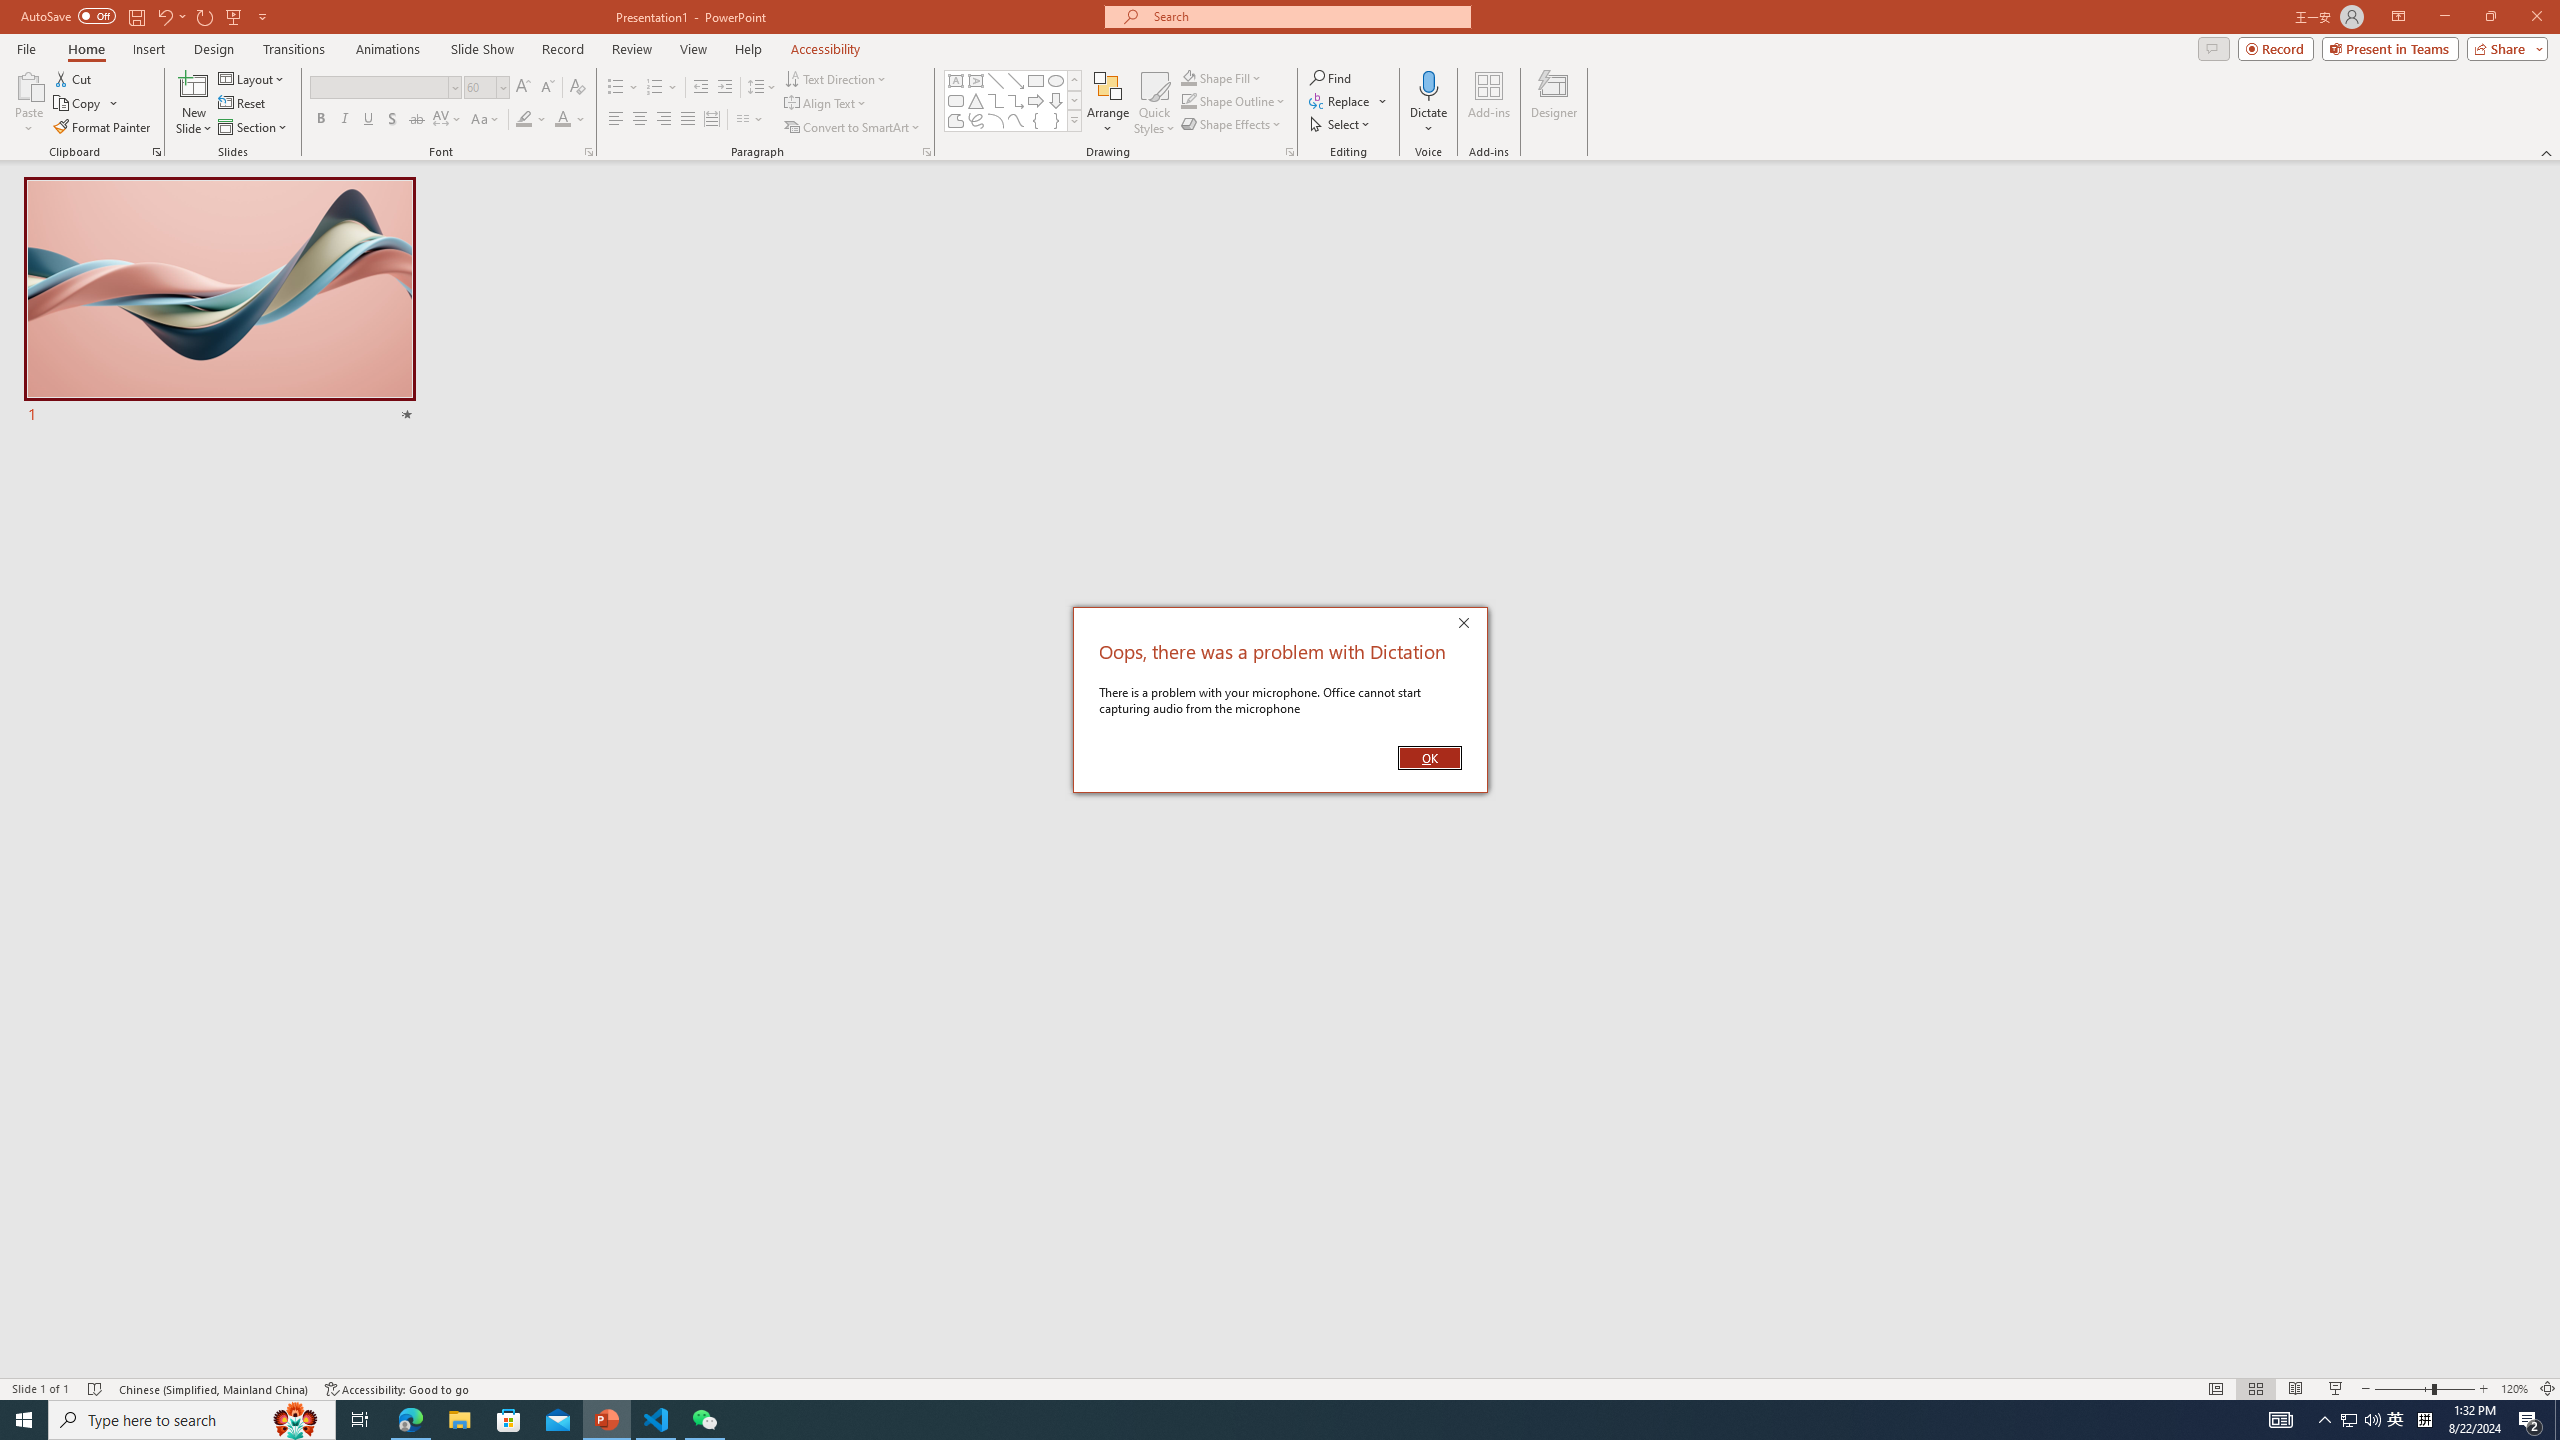 This screenshot has height=1440, width=2560. Describe the element at coordinates (524, 88) in the screenshot. I see `Increase Font Size` at that location.